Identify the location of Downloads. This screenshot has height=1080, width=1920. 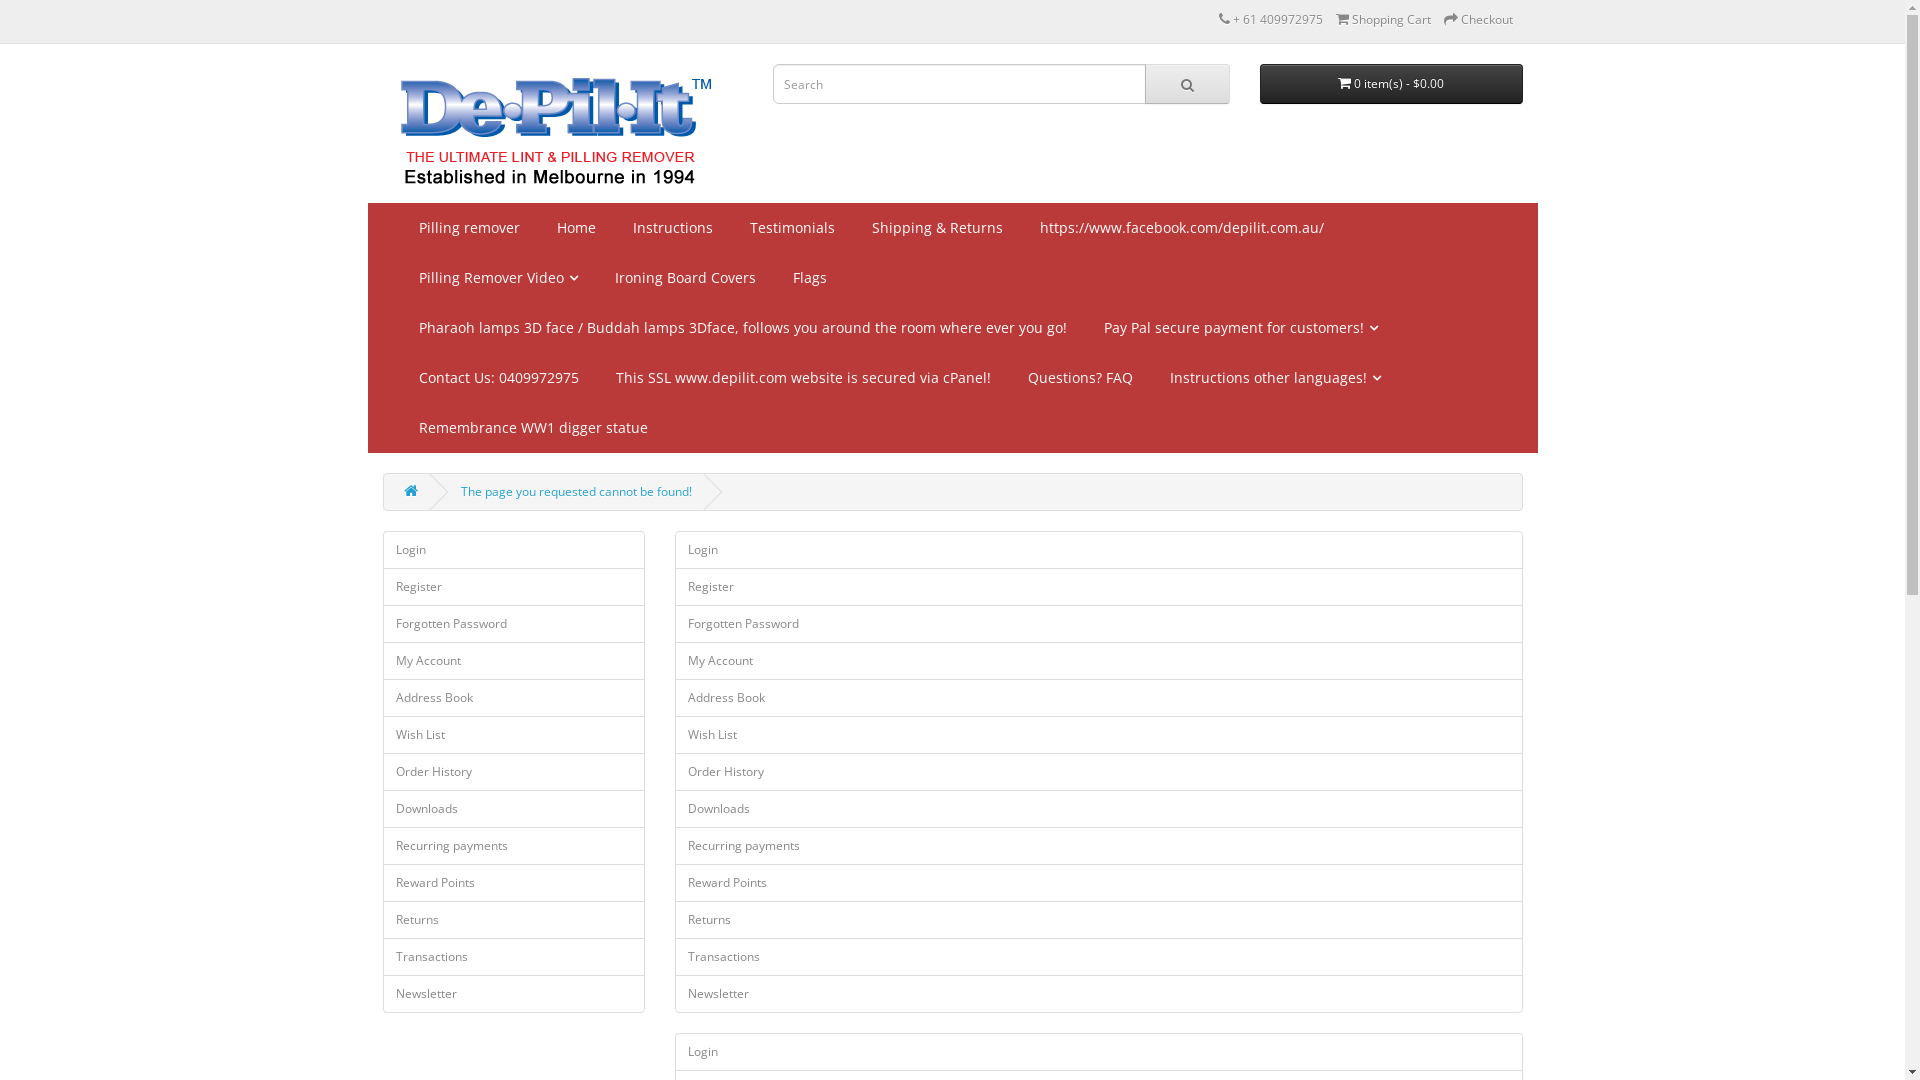
(1099, 809).